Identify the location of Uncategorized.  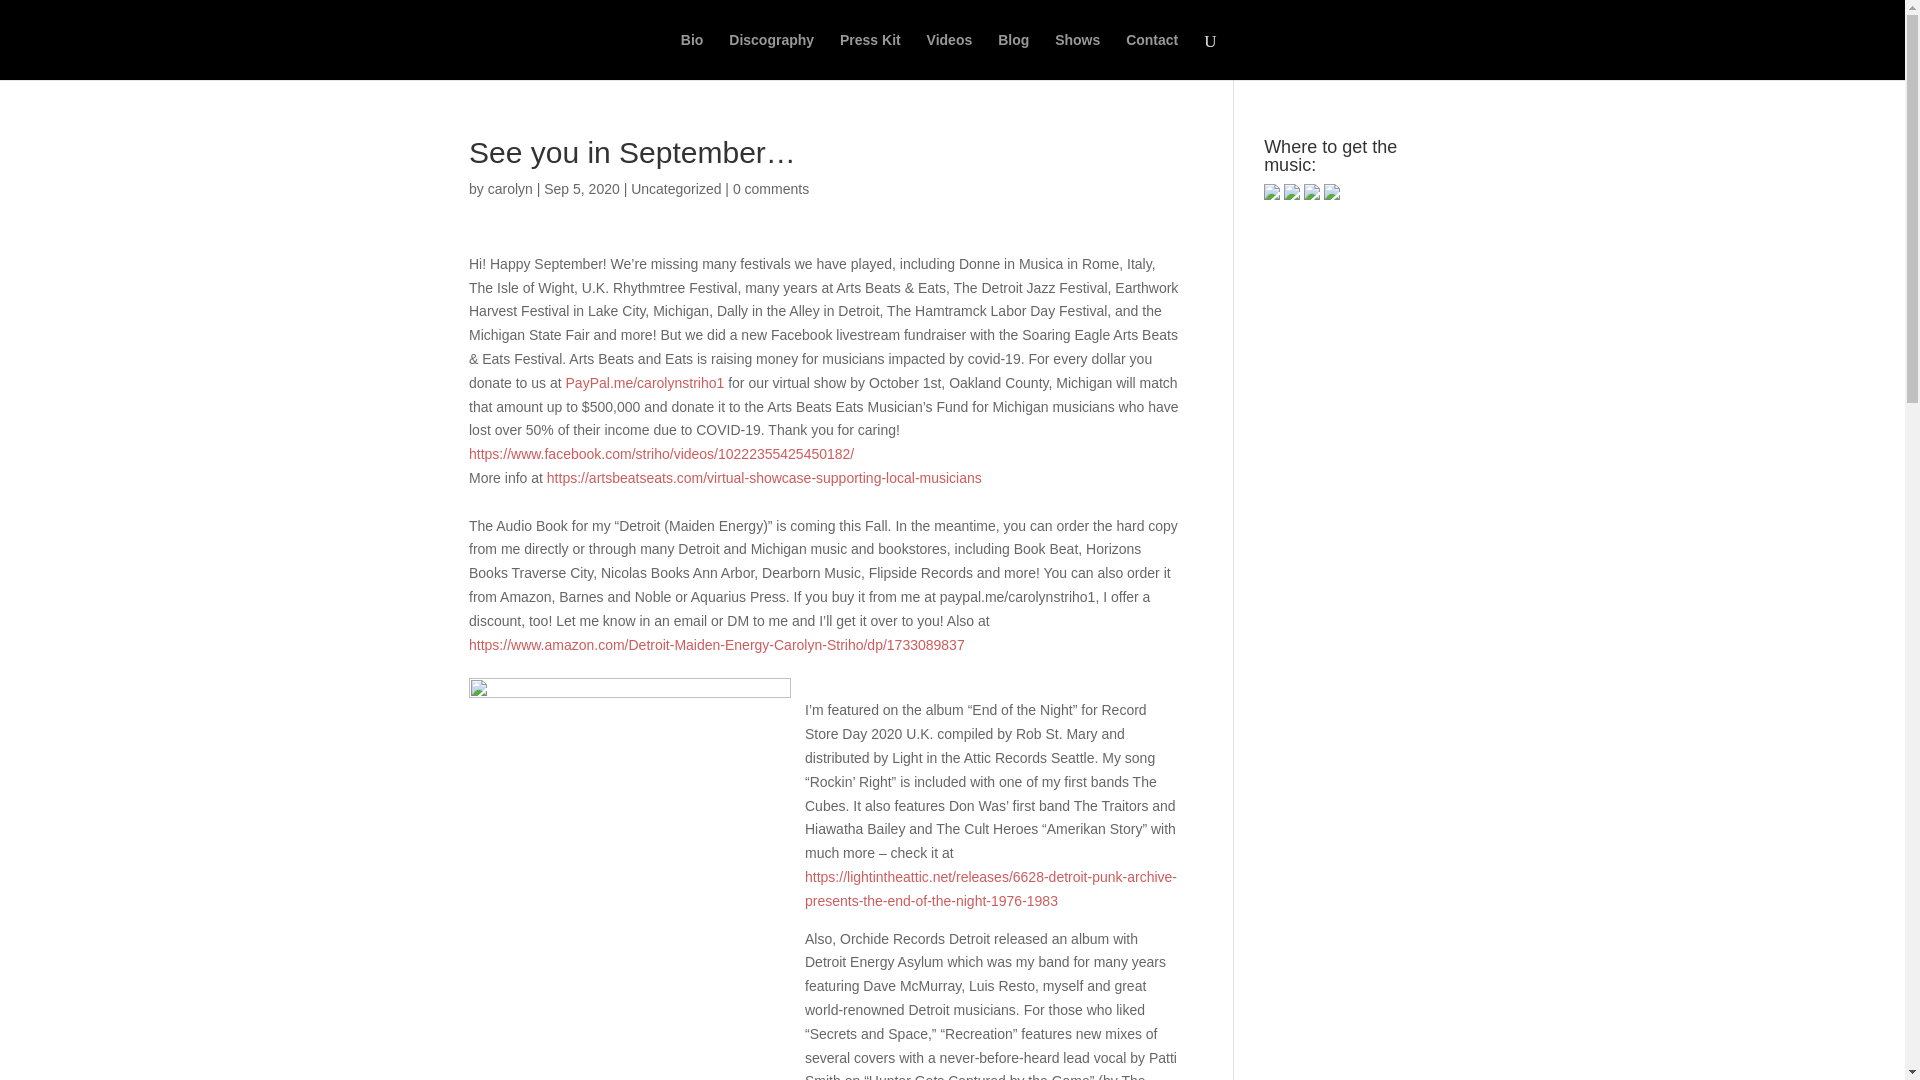
(676, 188).